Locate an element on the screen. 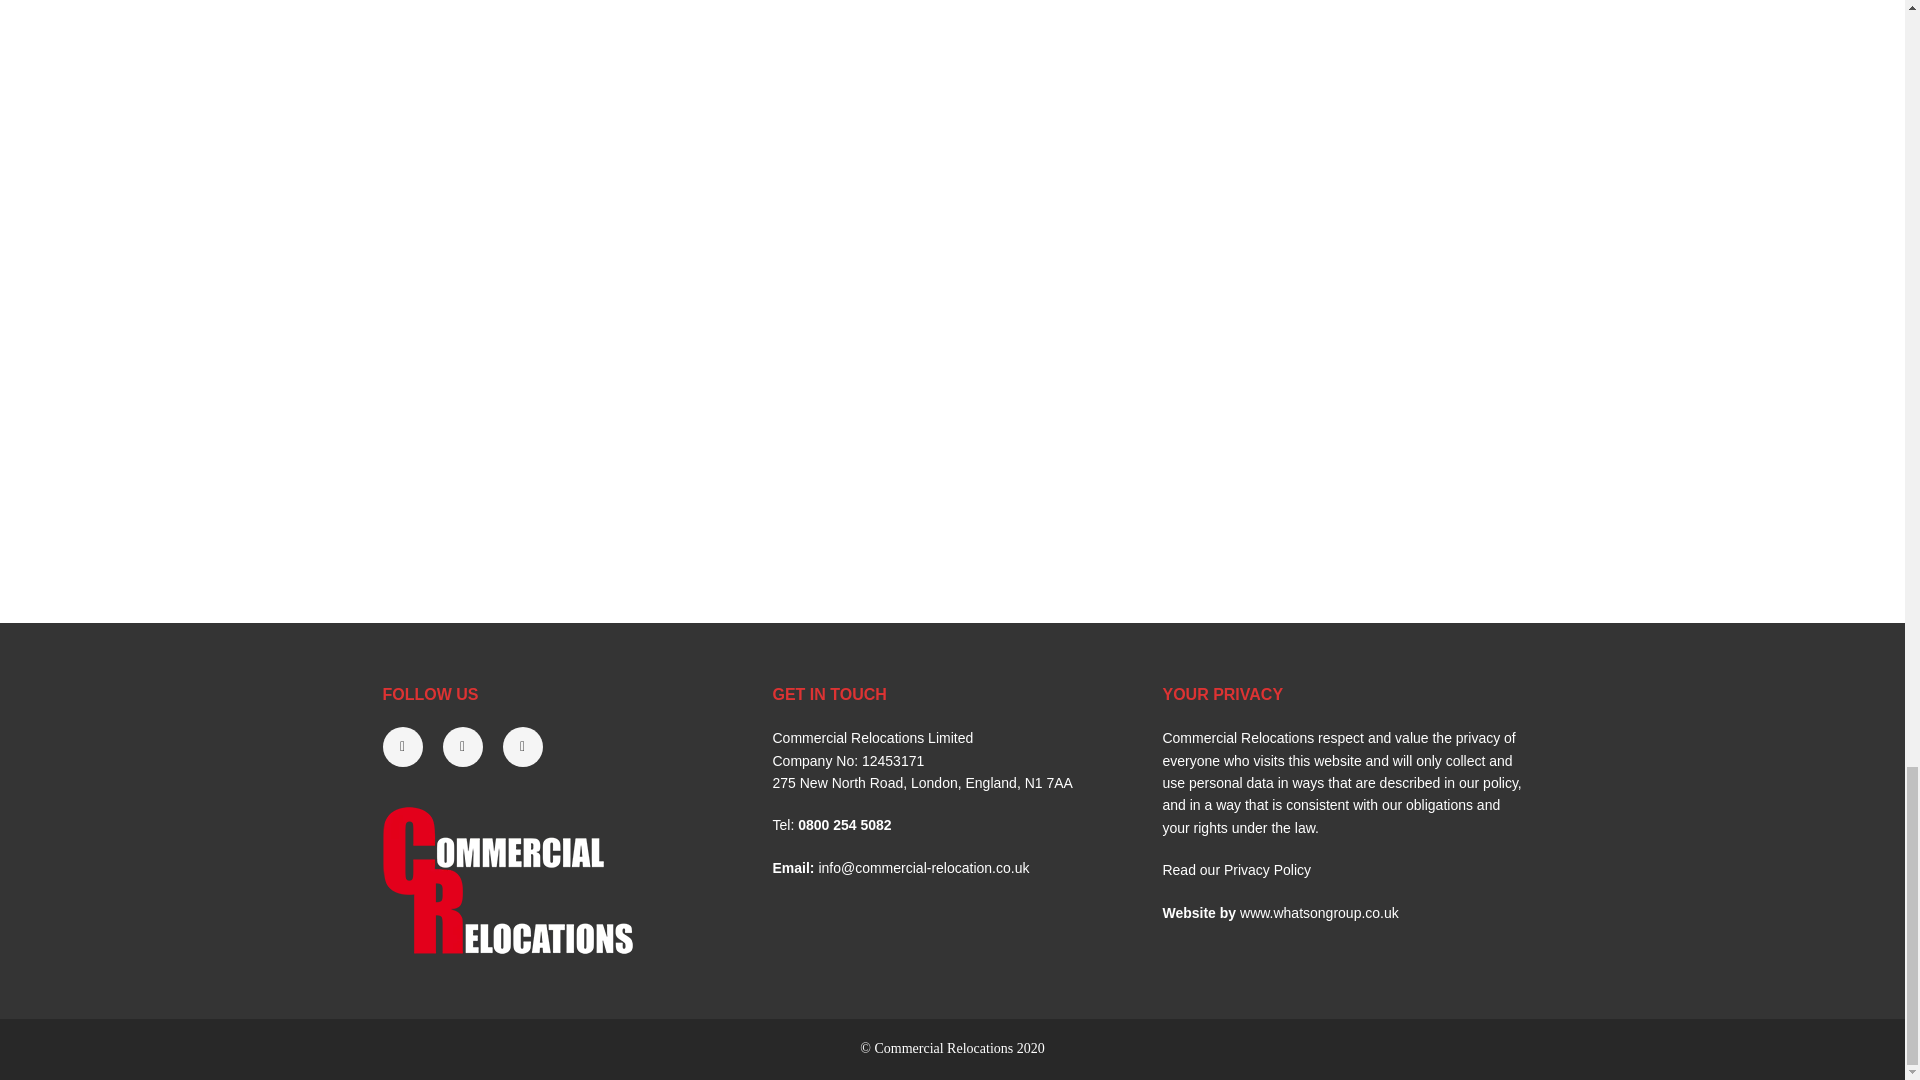 This screenshot has width=1920, height=1080. Facebook is located at coordinates (532, 746).